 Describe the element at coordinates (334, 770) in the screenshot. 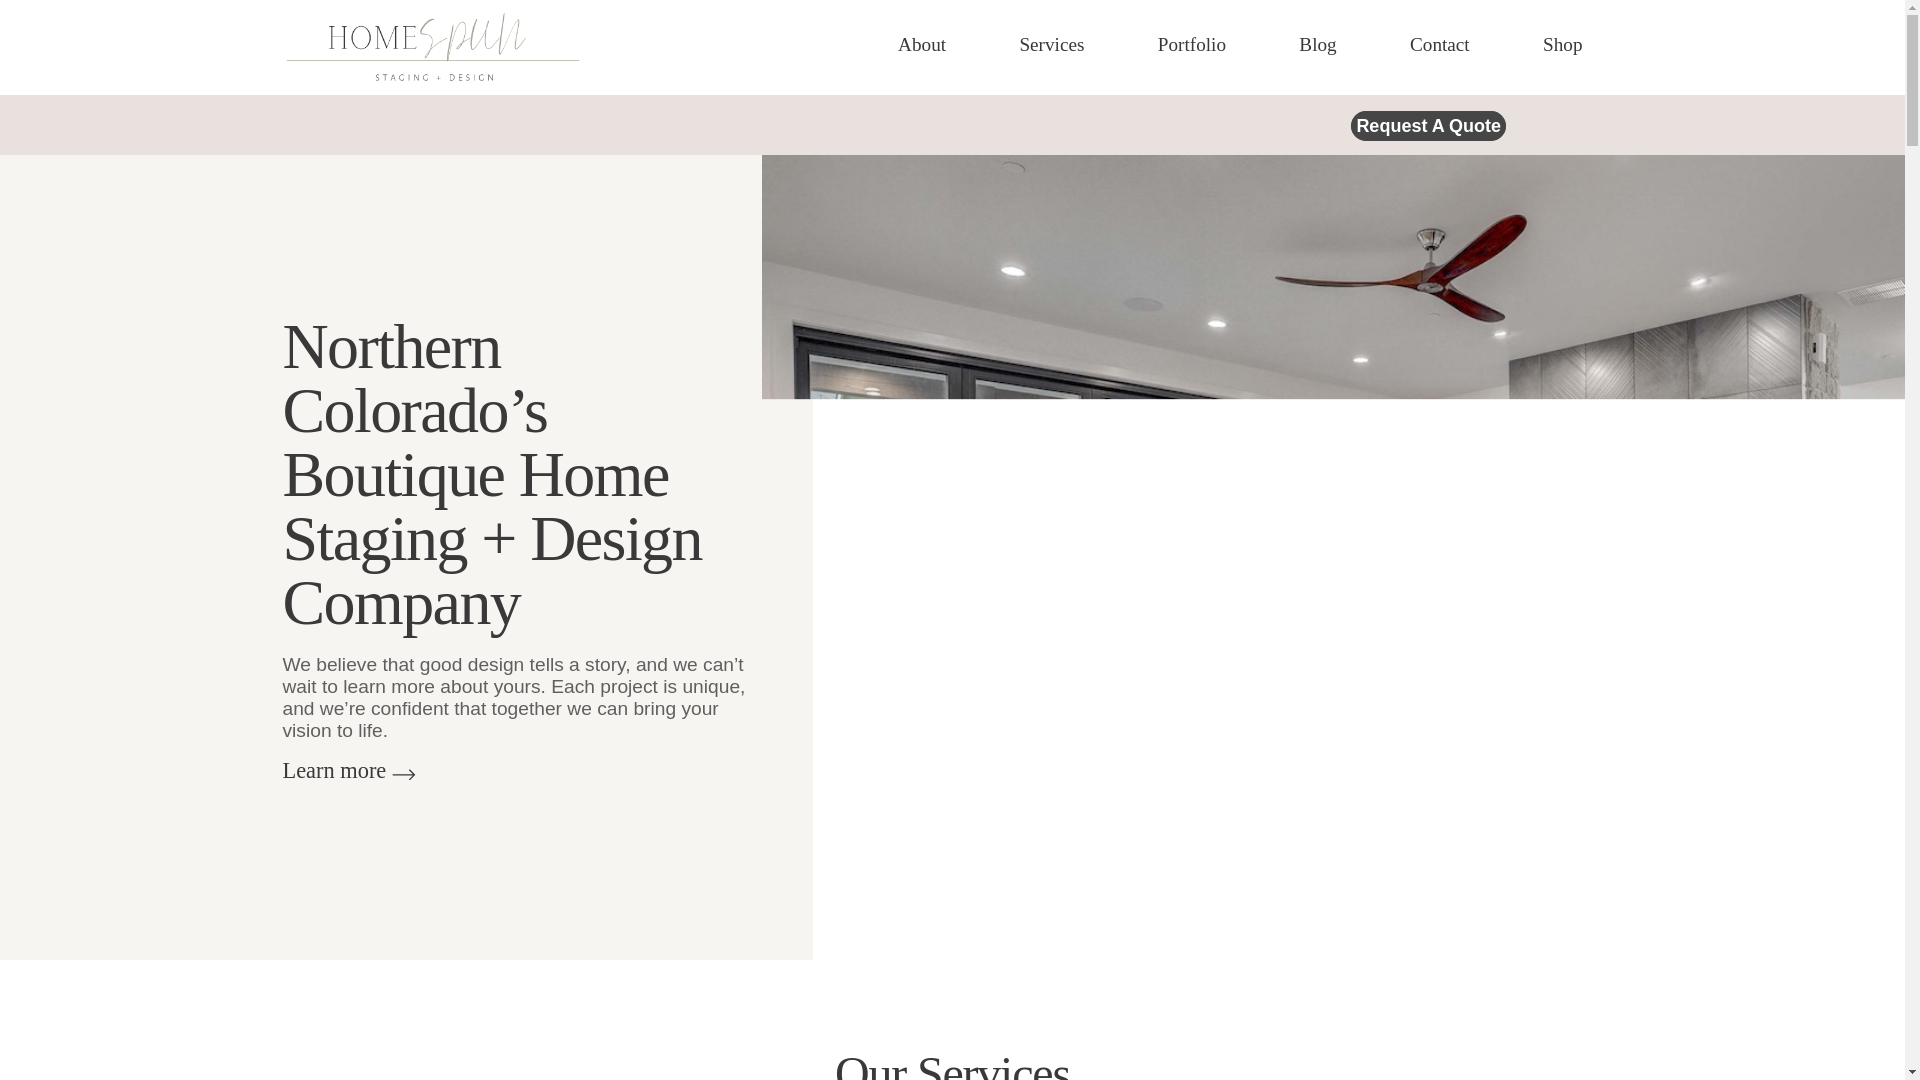

I see `Learn more` at that location.